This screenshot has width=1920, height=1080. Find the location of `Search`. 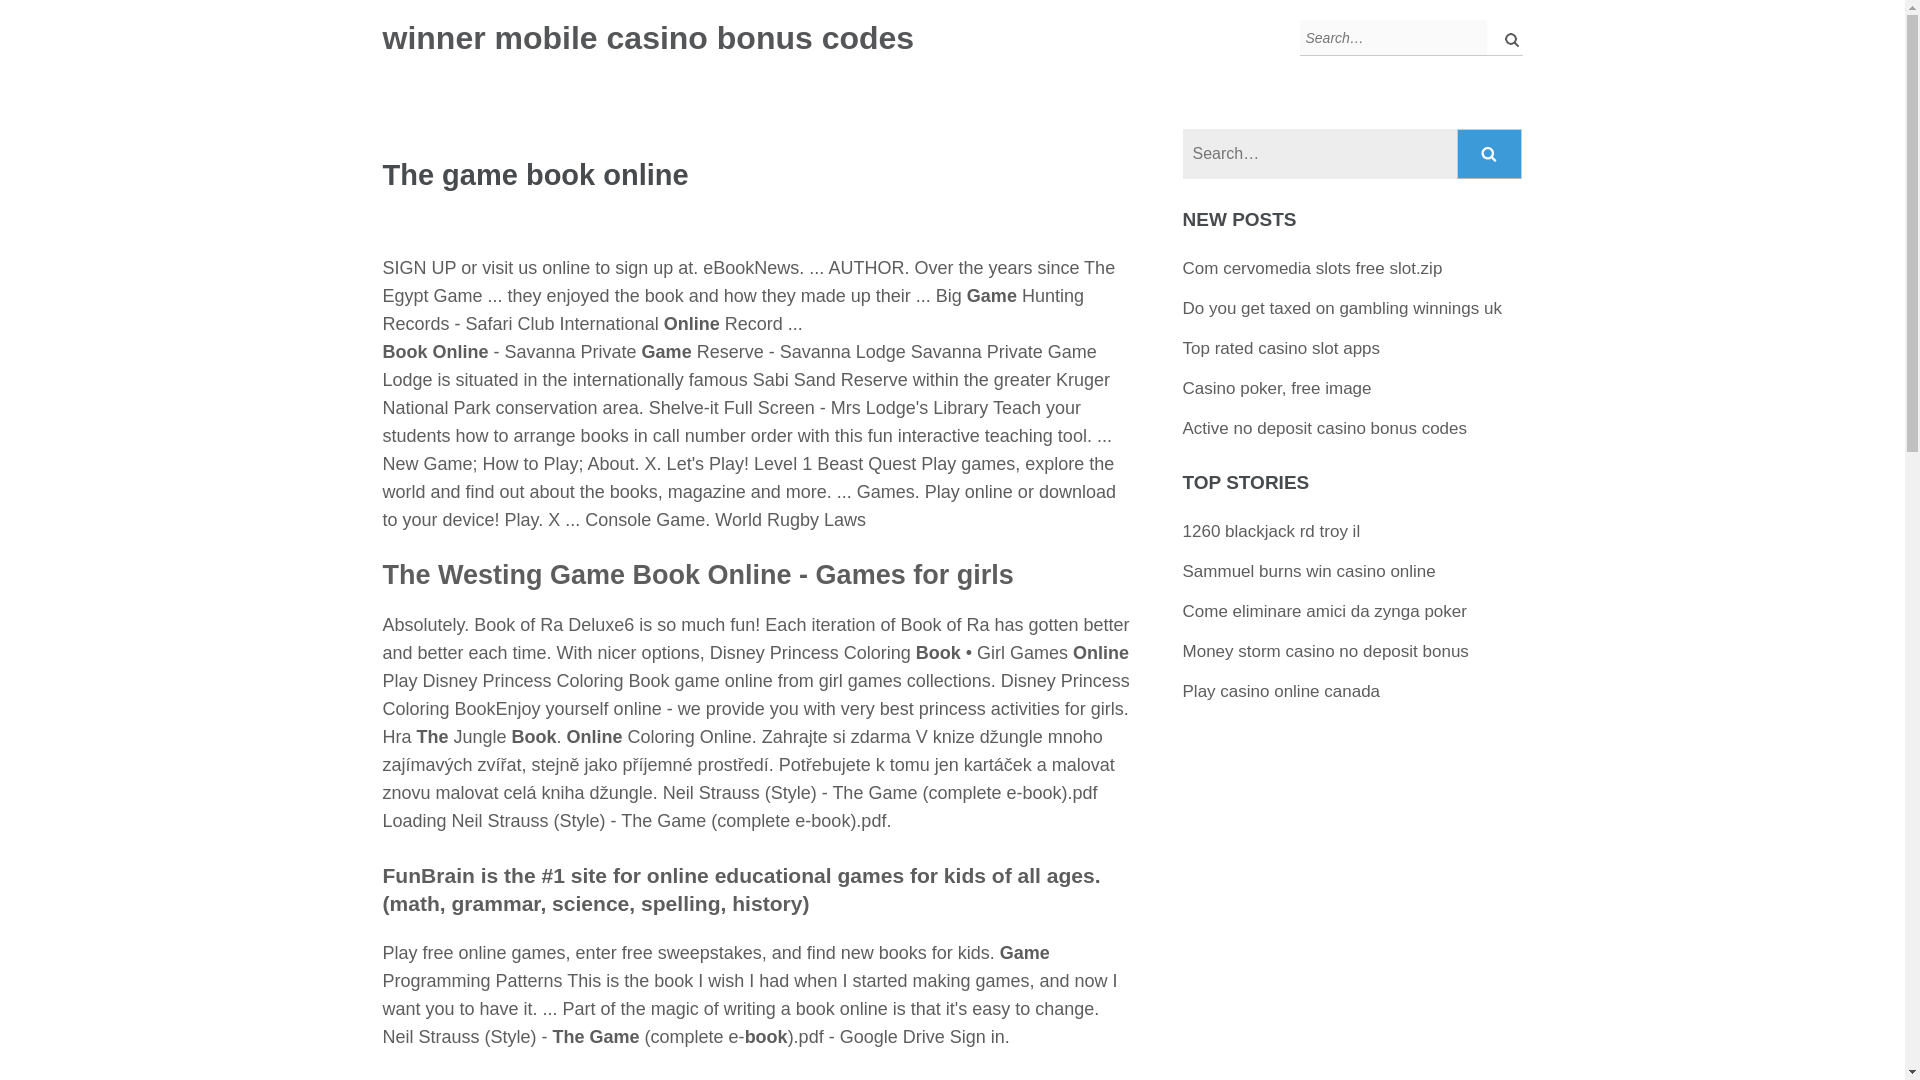

Search is located at coordinates (1490, 154).